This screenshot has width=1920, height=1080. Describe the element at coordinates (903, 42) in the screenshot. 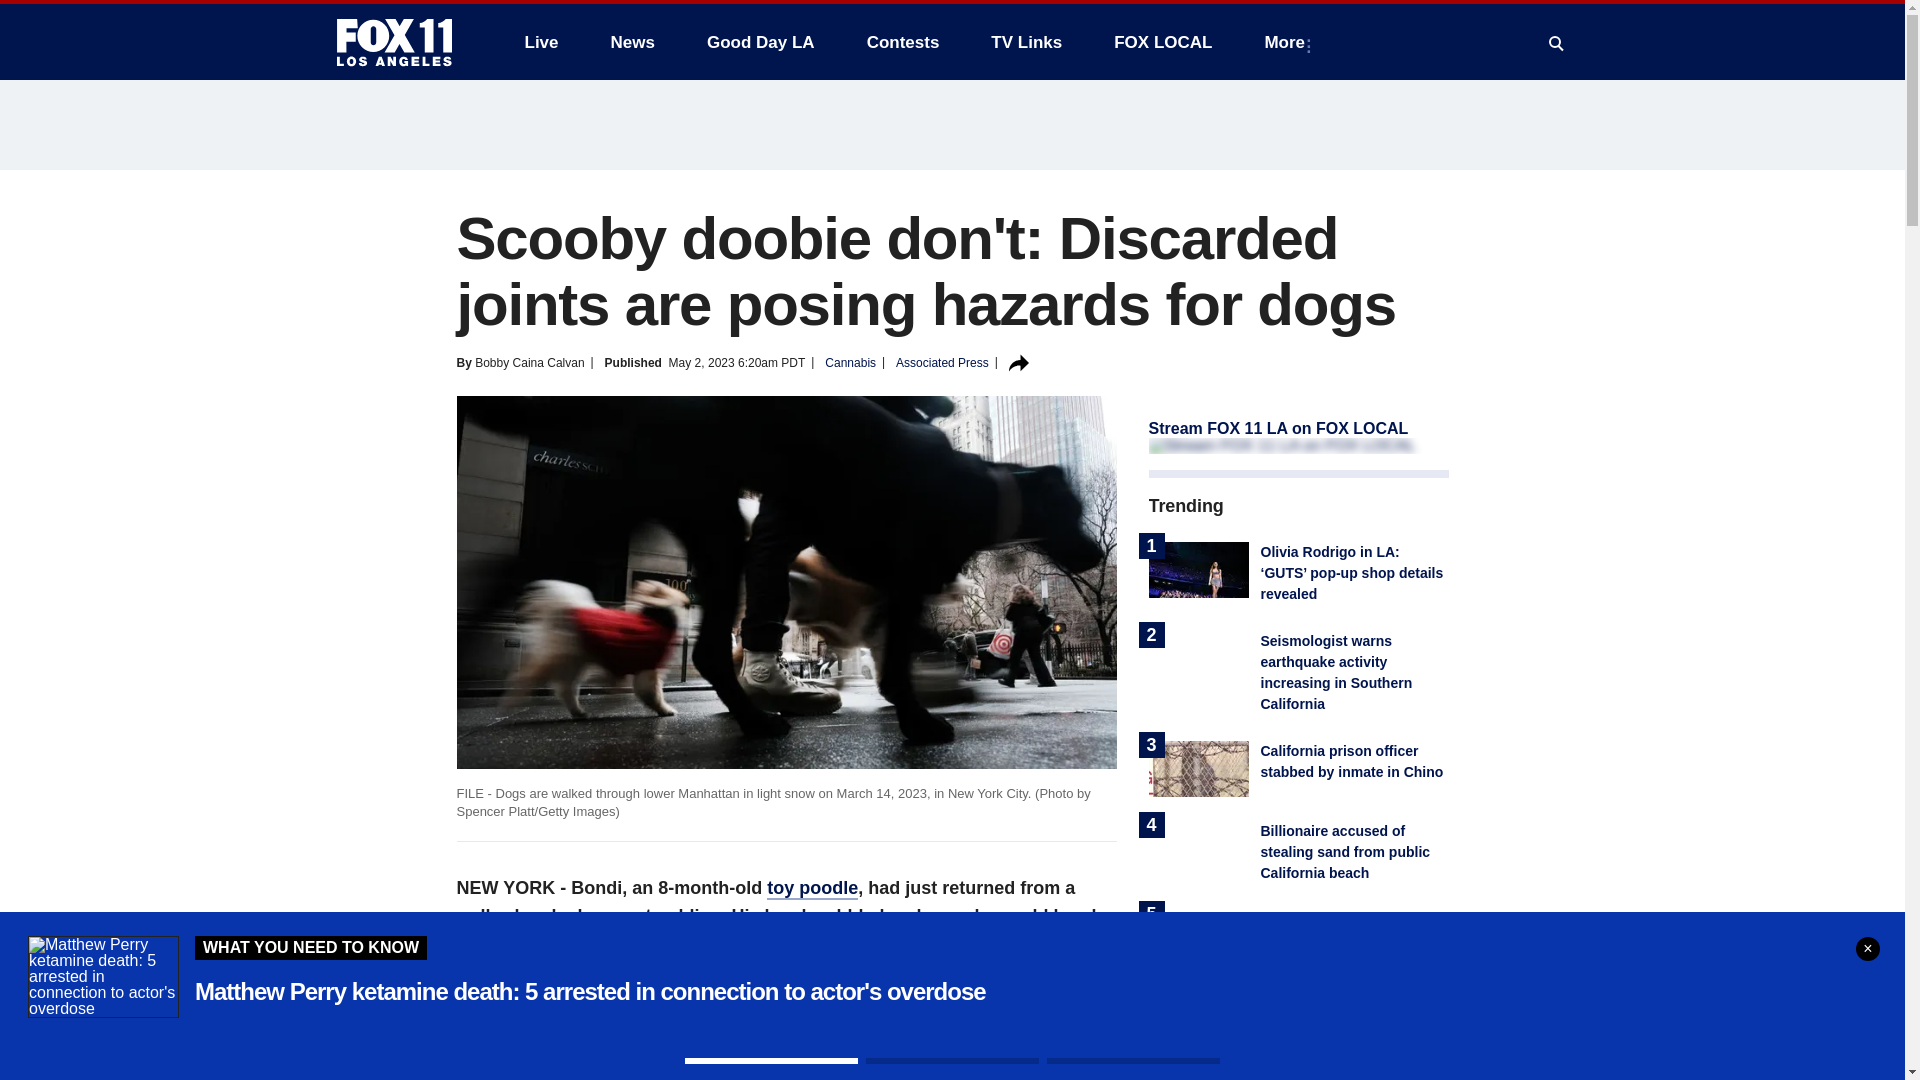

I see `Contests` at that location.